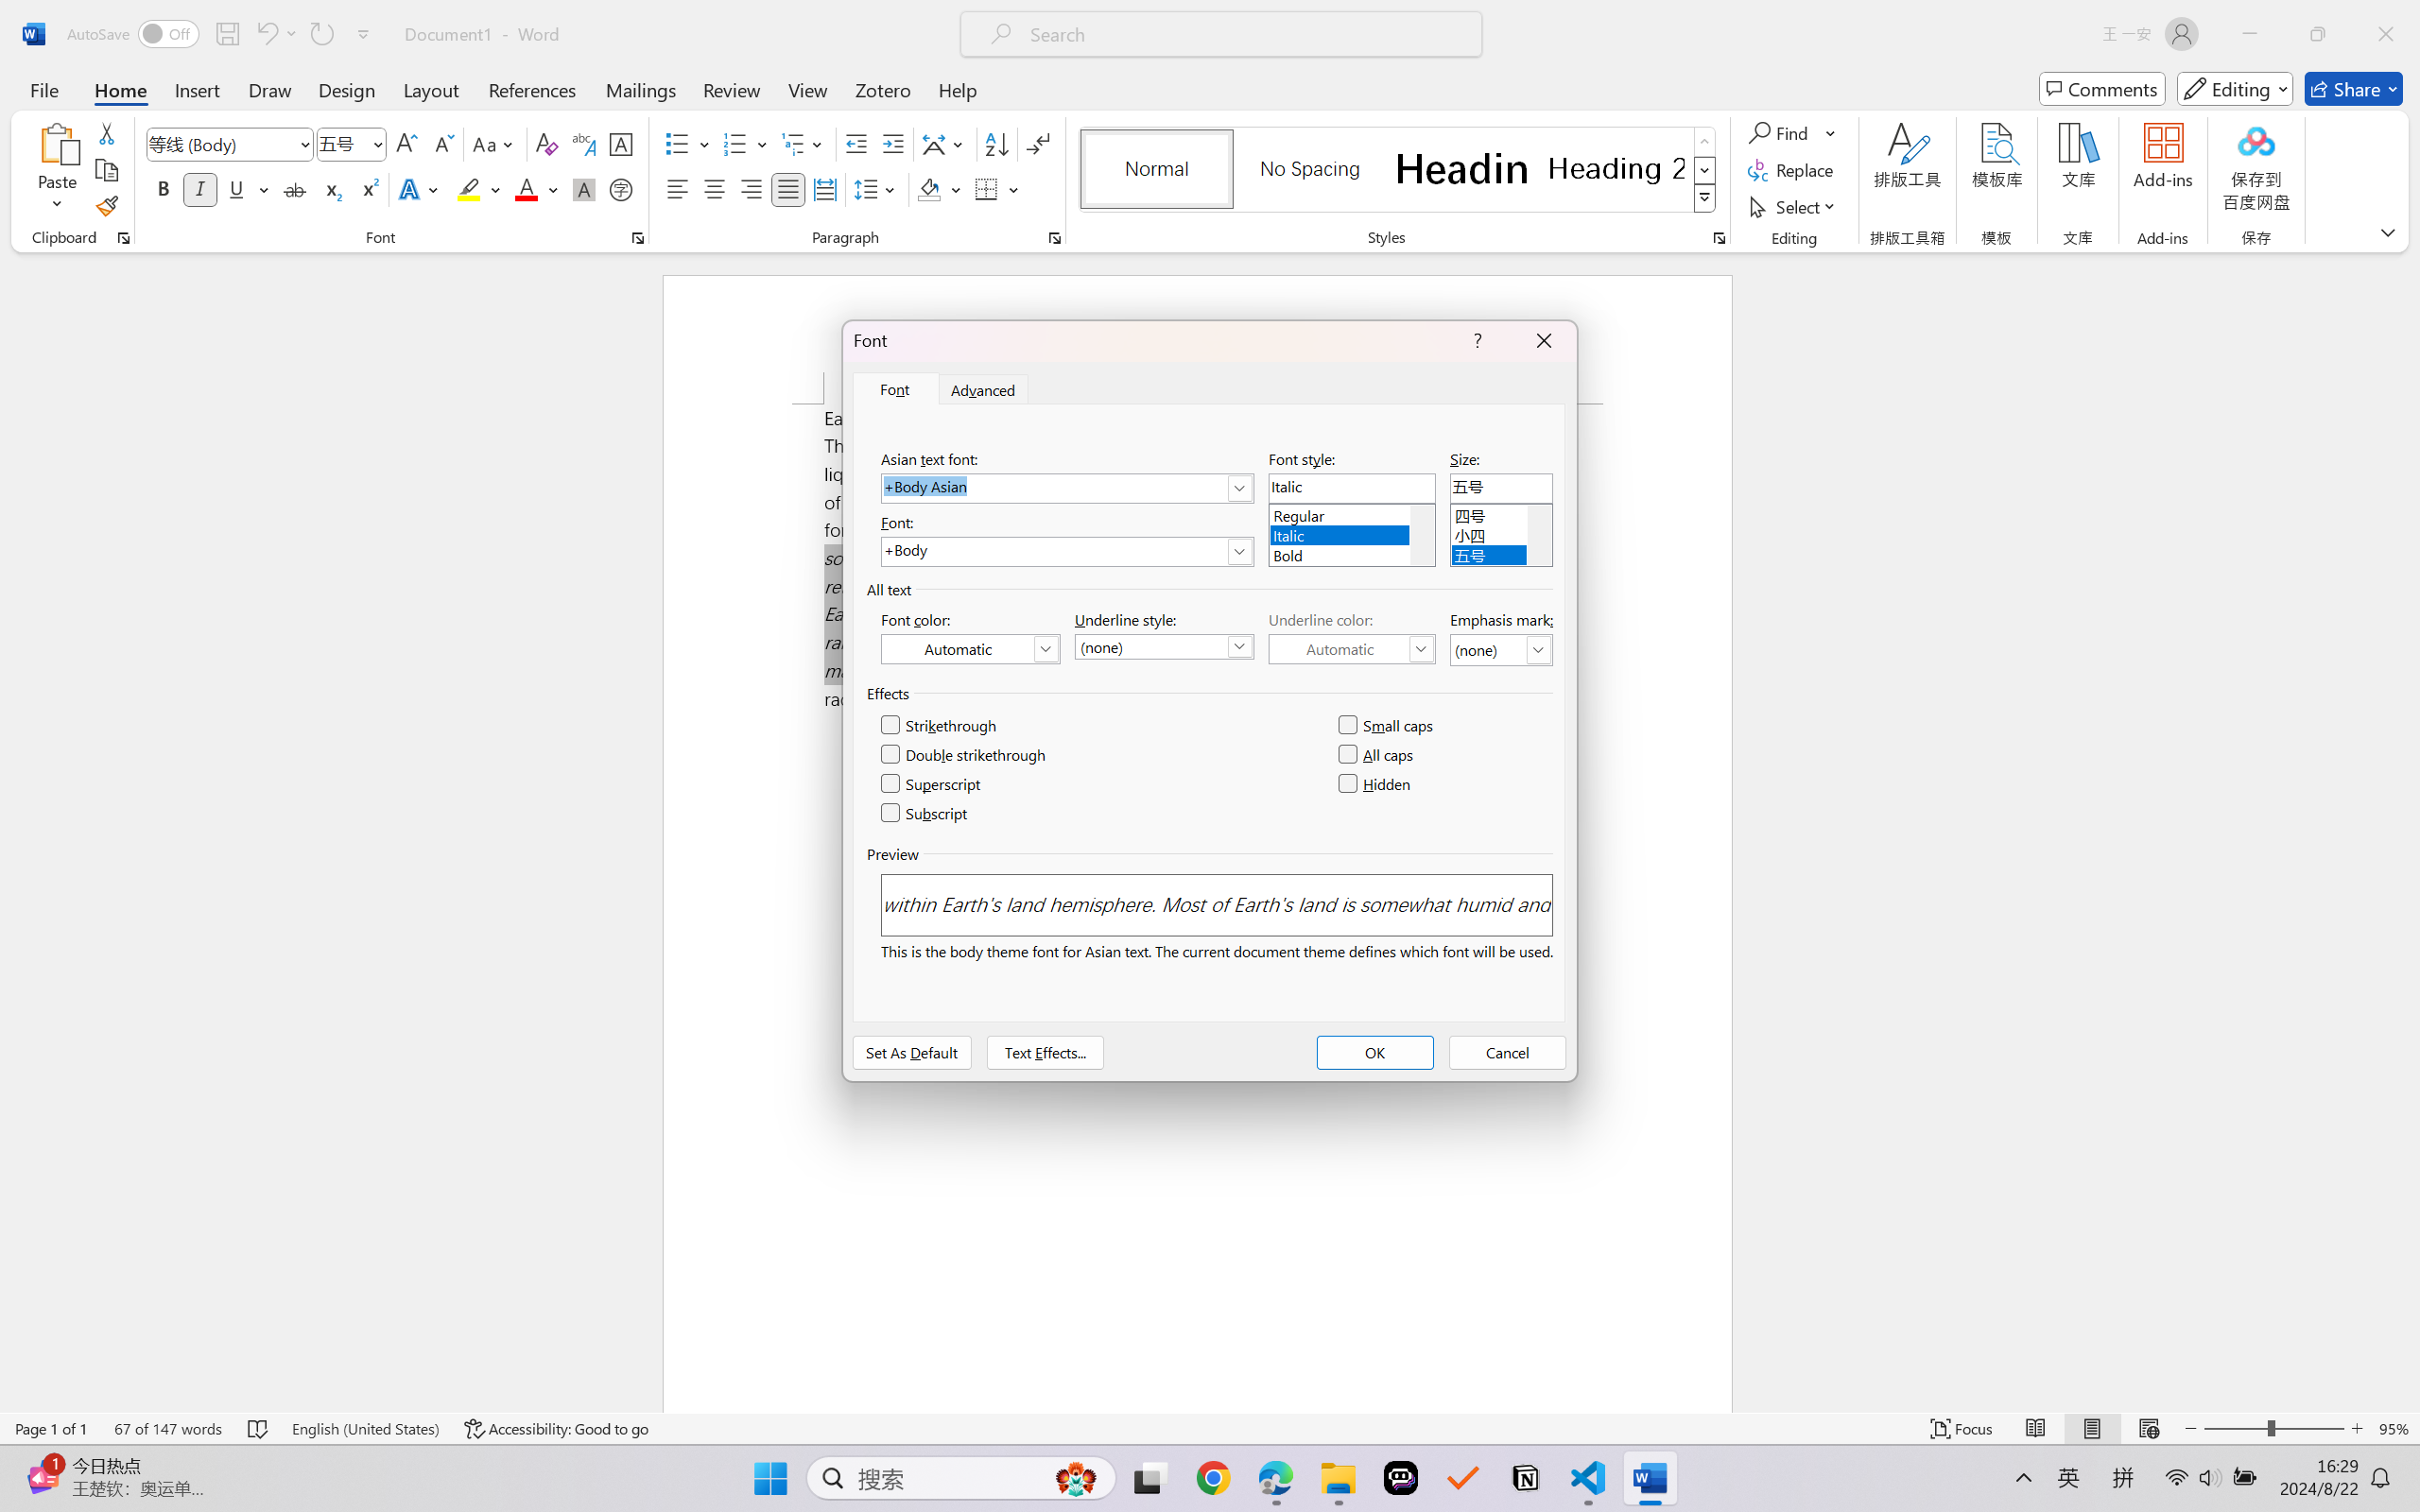  Describe the element at coordinates (1705, 142) in the screenshot. I see `Row up` at that location.